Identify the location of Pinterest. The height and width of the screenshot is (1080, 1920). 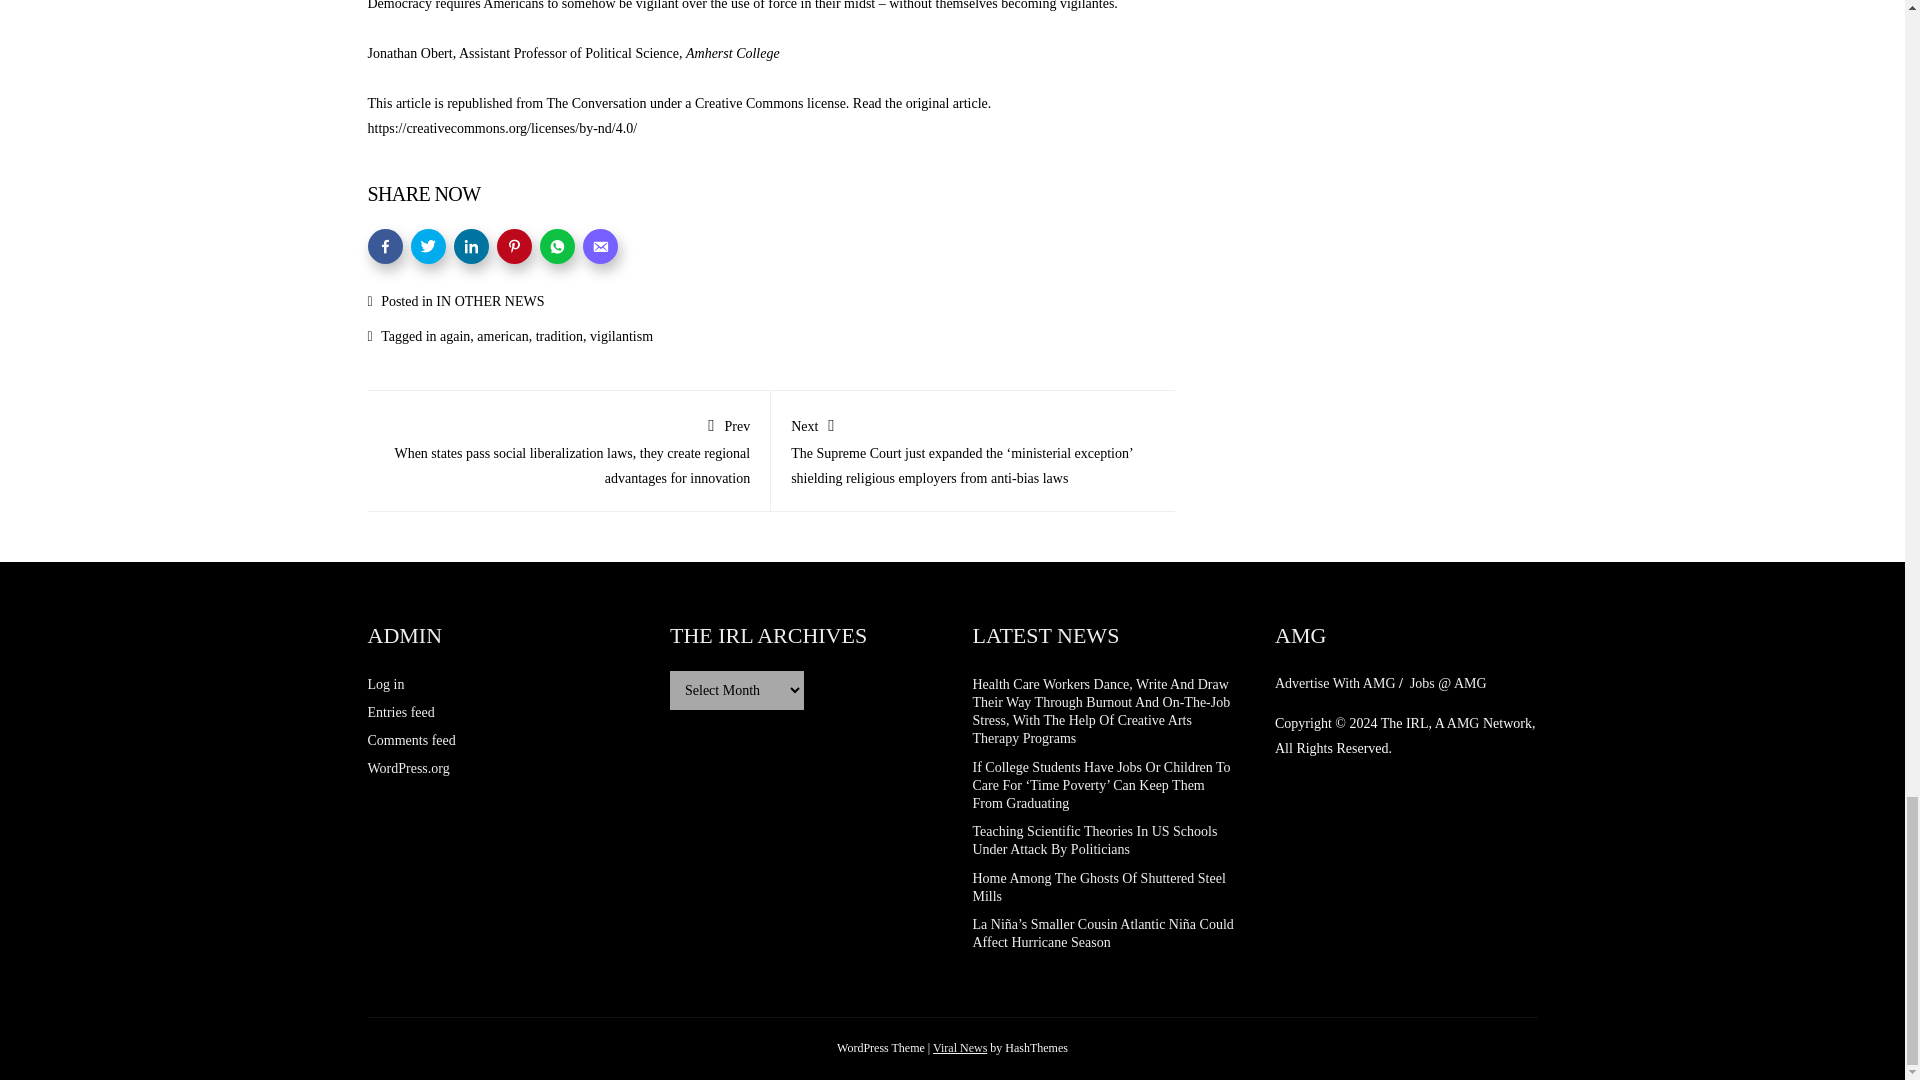
(513, 246).